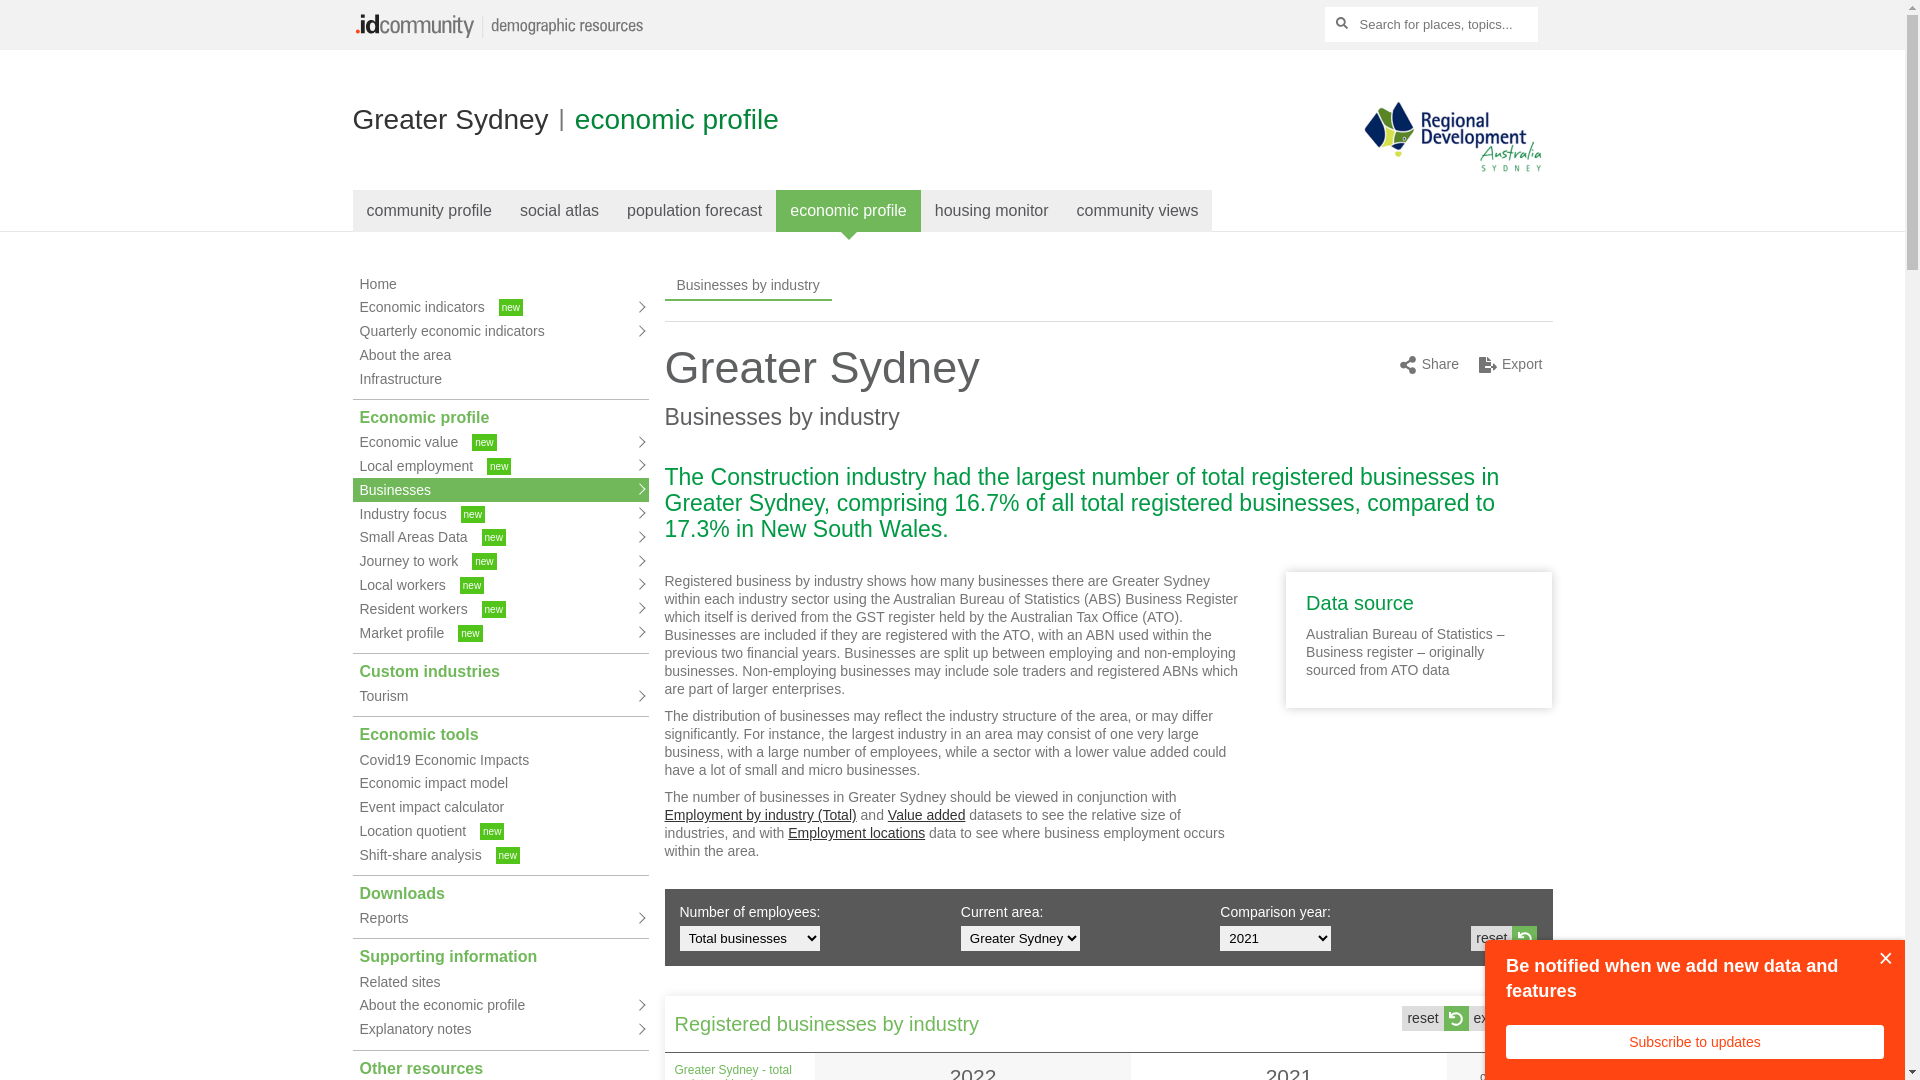  What do you see at coordinates (748, 286) in the screenshot?
I see `Businesses by industry` at bounding box center [748, 286].